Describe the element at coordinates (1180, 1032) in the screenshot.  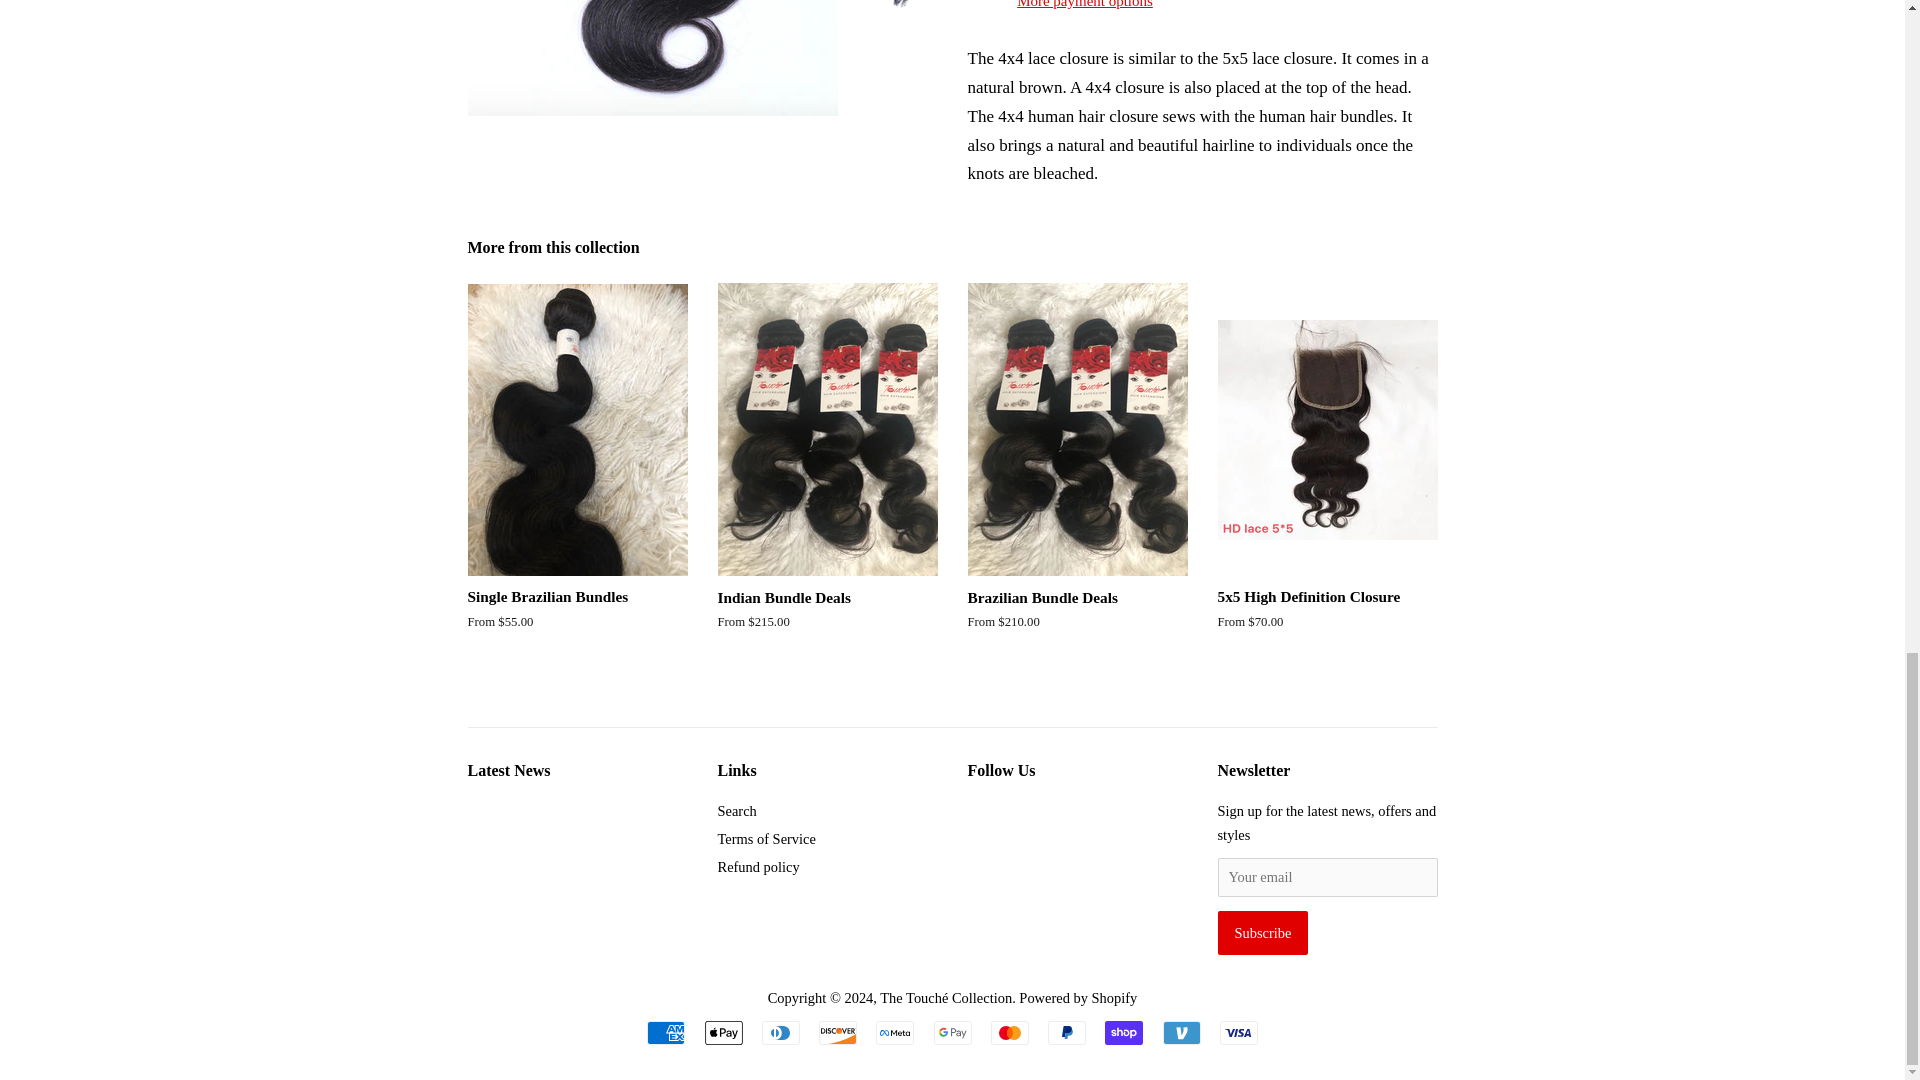
I see `Venmo` at that location.